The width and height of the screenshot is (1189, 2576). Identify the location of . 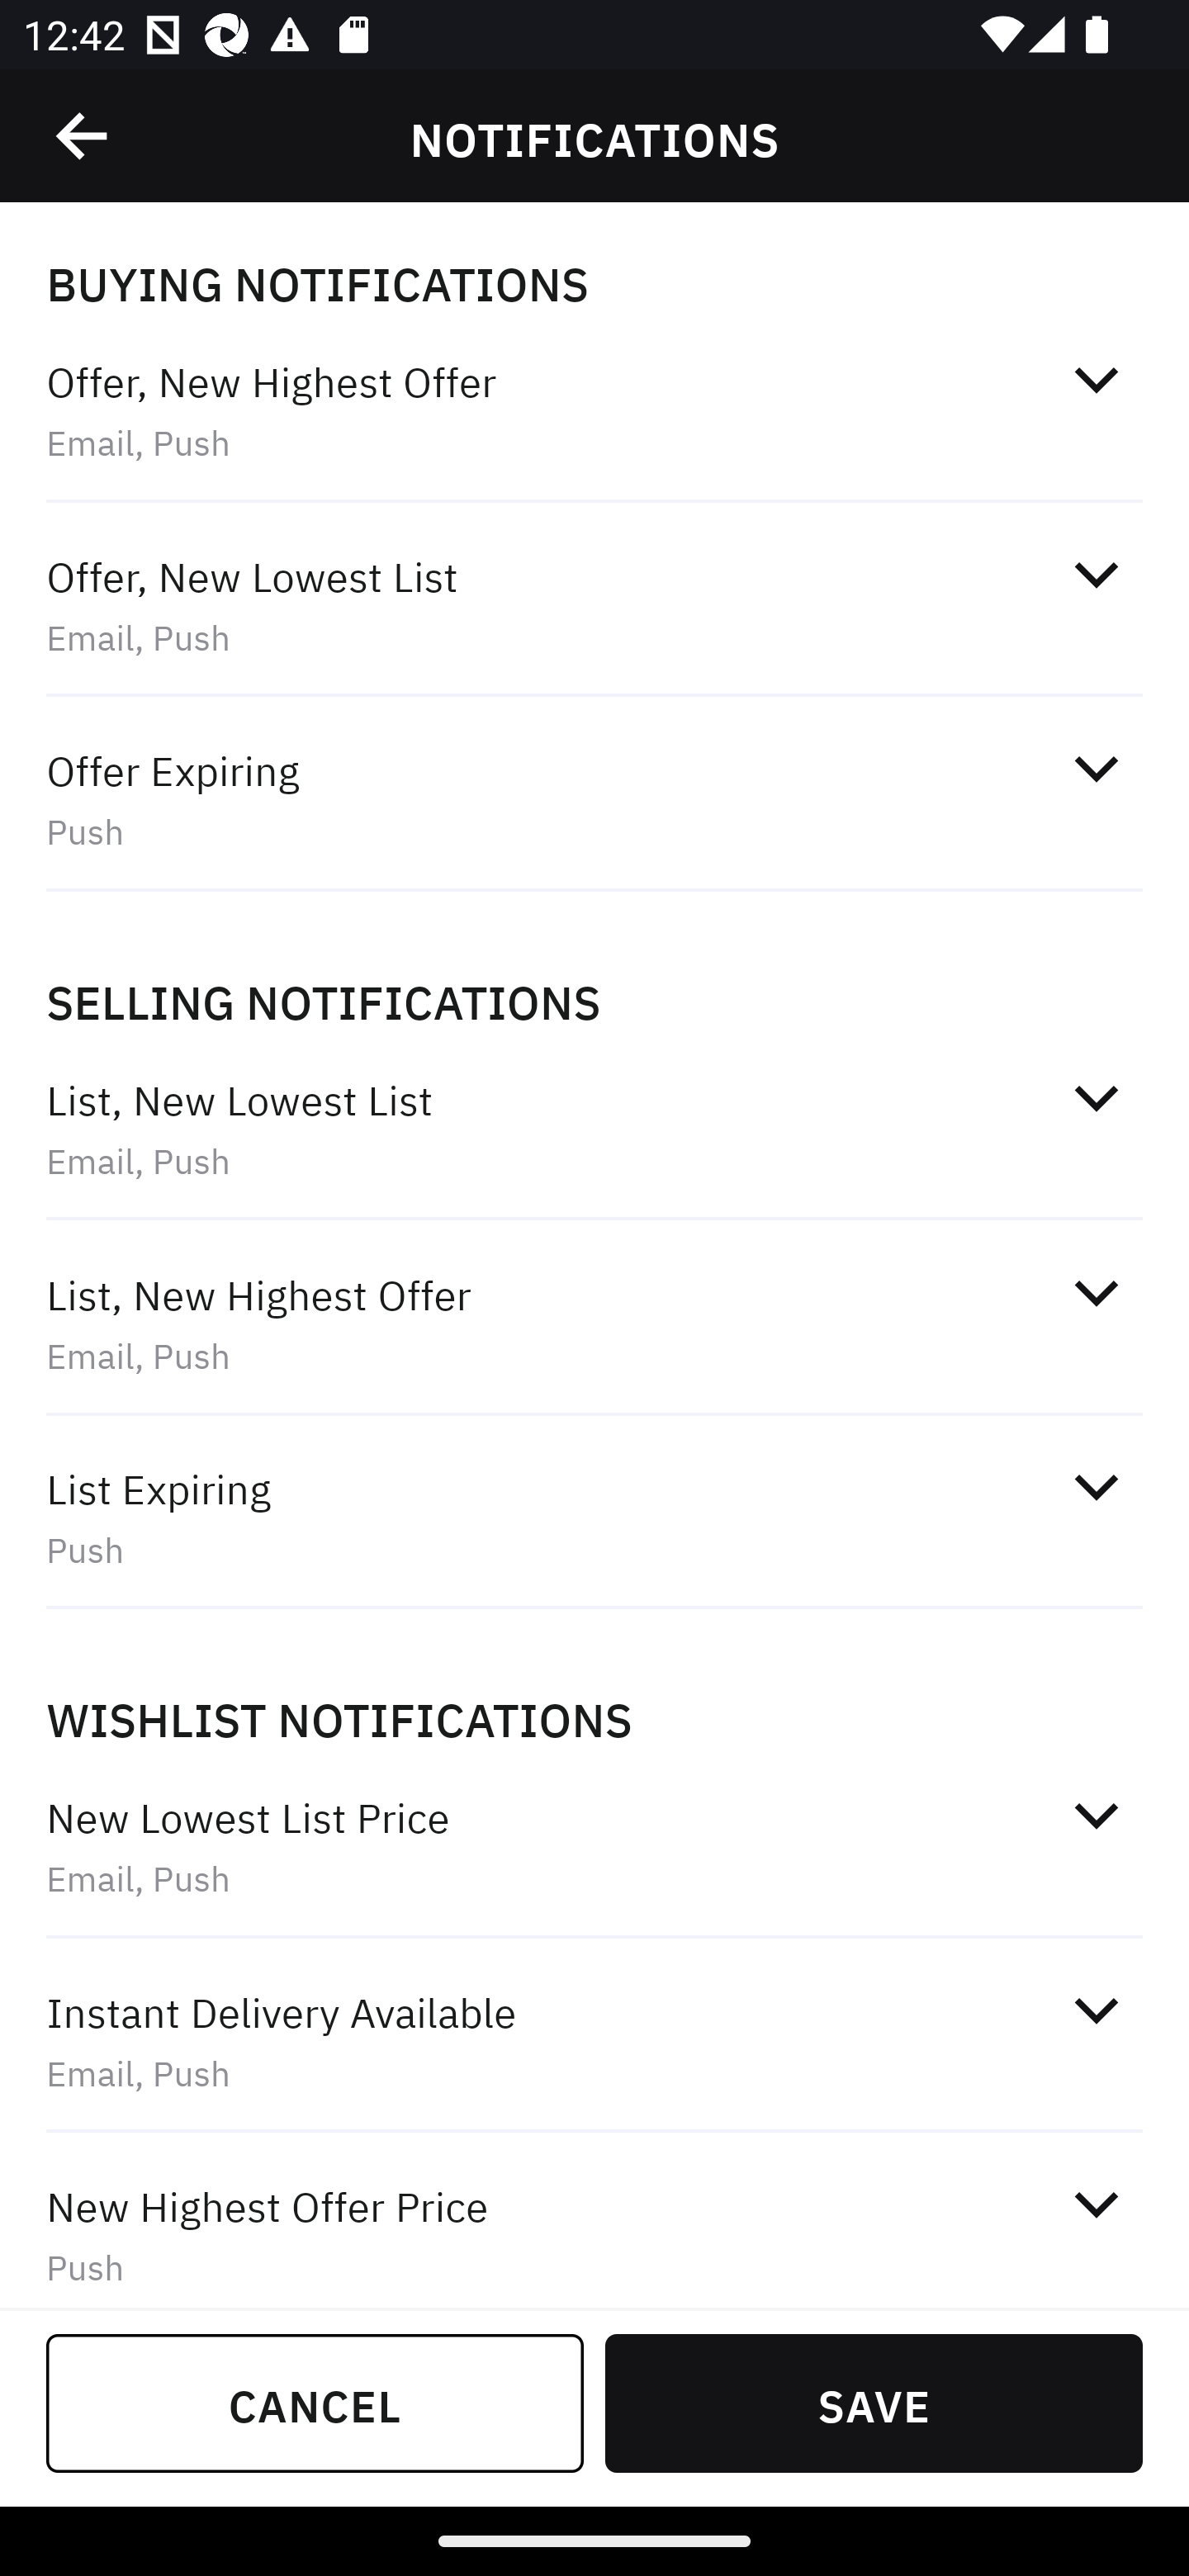
(1096, 2203).